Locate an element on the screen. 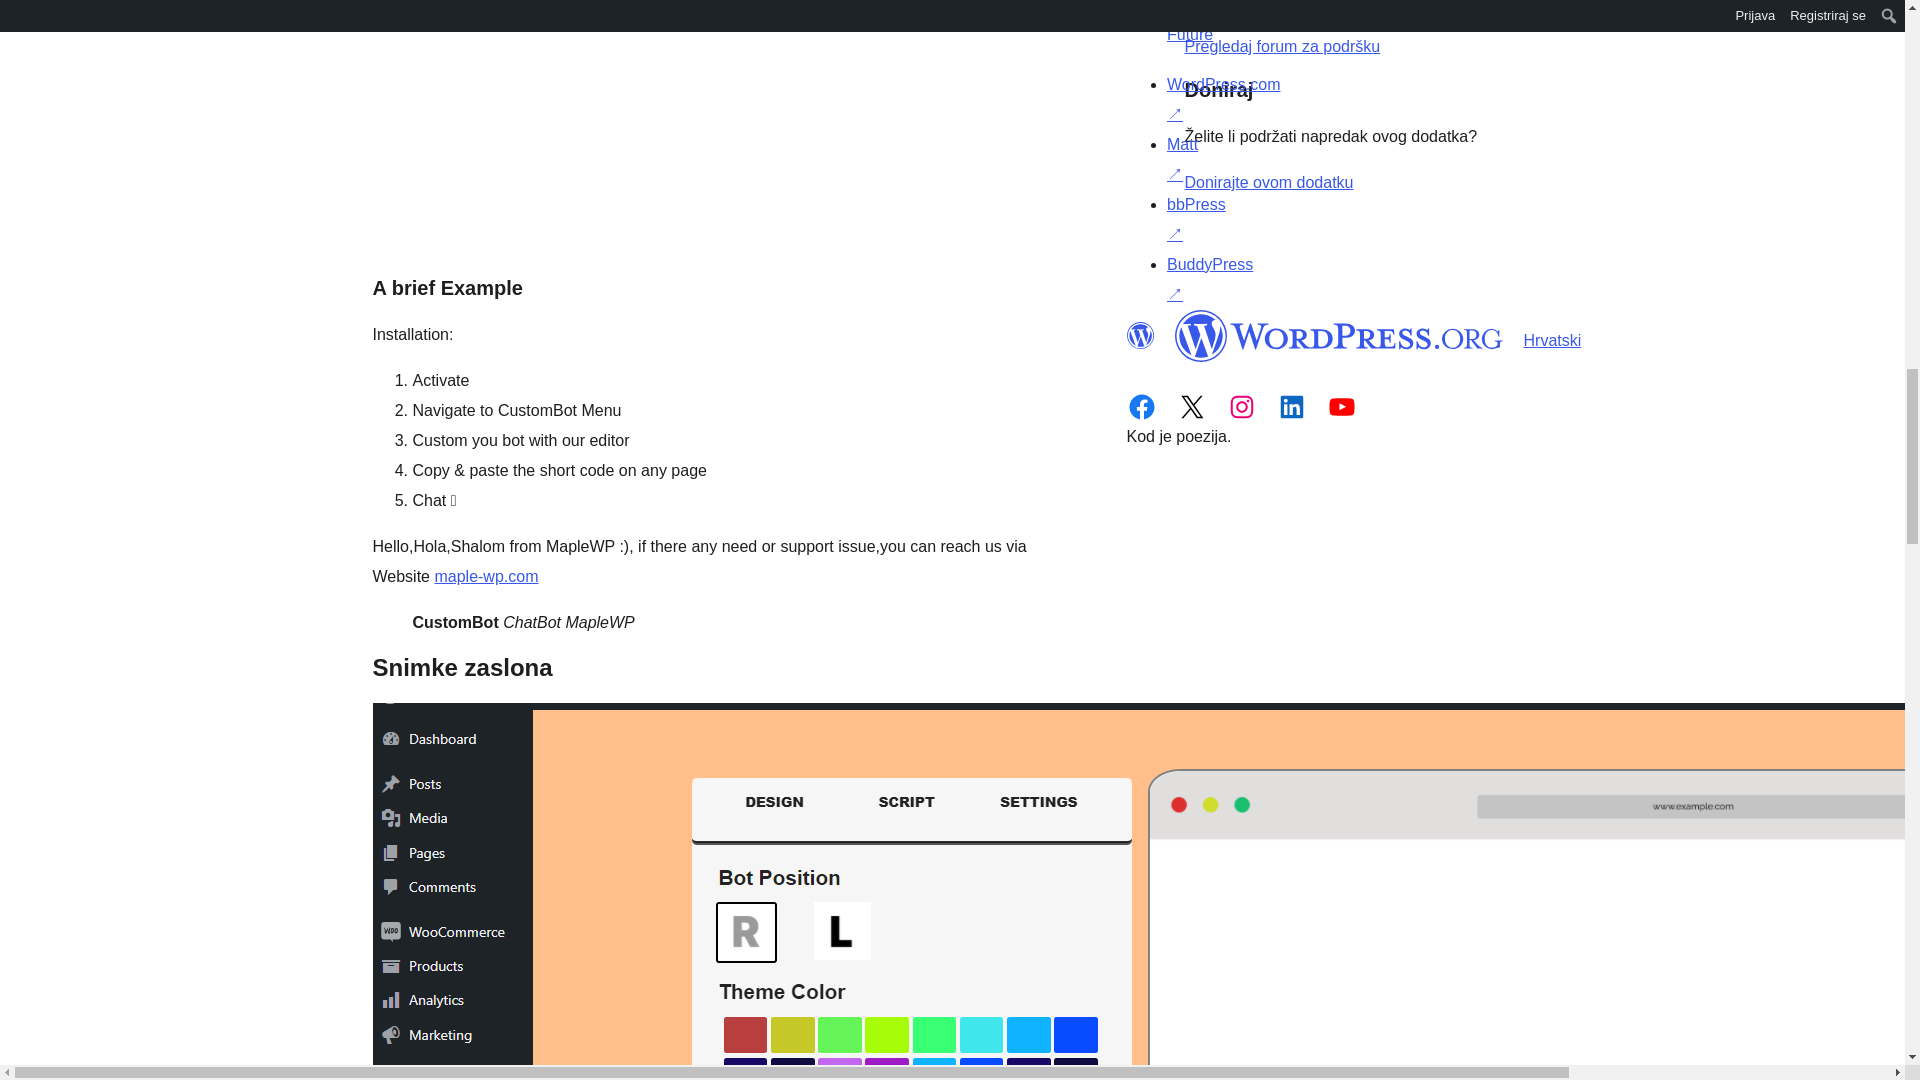 Image resolution: width=1920 pixels, height=1080 pixels. WordPress.org is located at coordinates (1338, 335).